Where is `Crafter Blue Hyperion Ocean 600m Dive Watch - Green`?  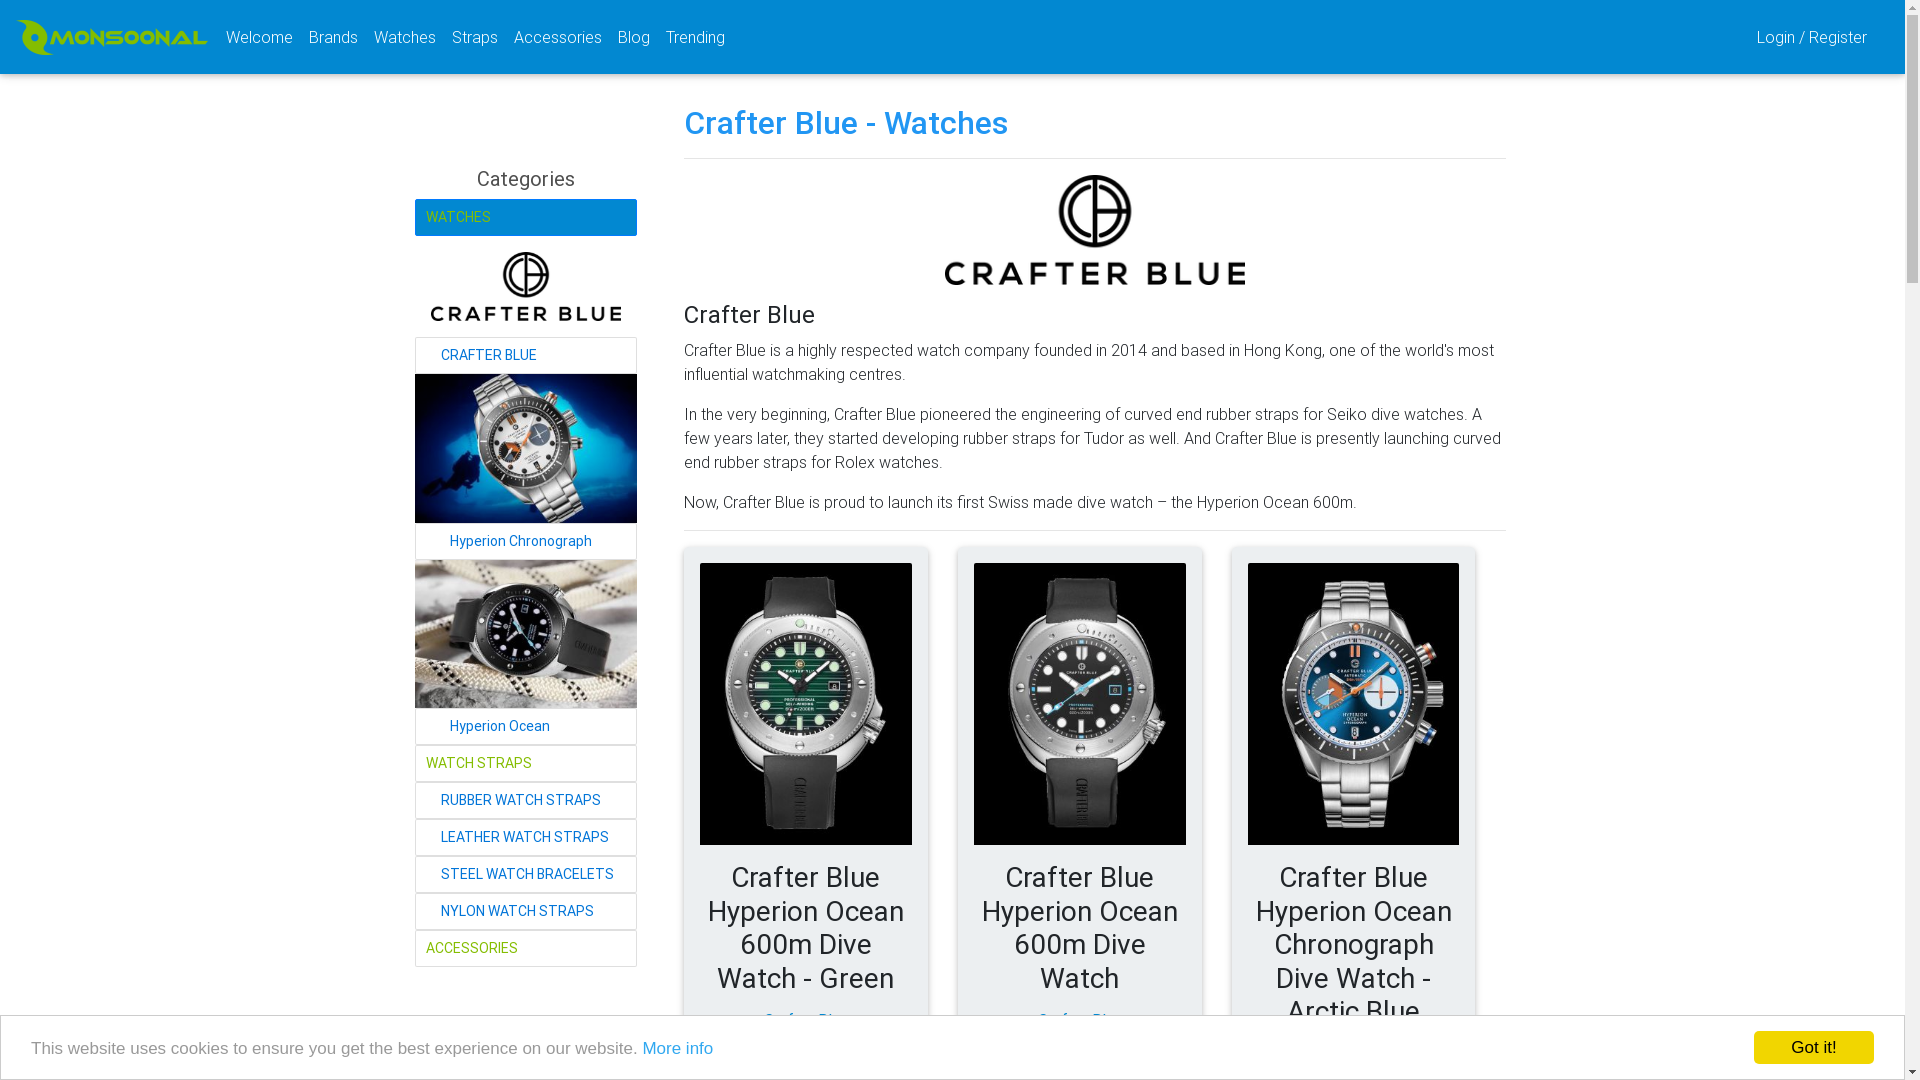
Crafter Blue Hyperion Ocean 600m Dive Watch - Green is located at coordinates (806, 928).